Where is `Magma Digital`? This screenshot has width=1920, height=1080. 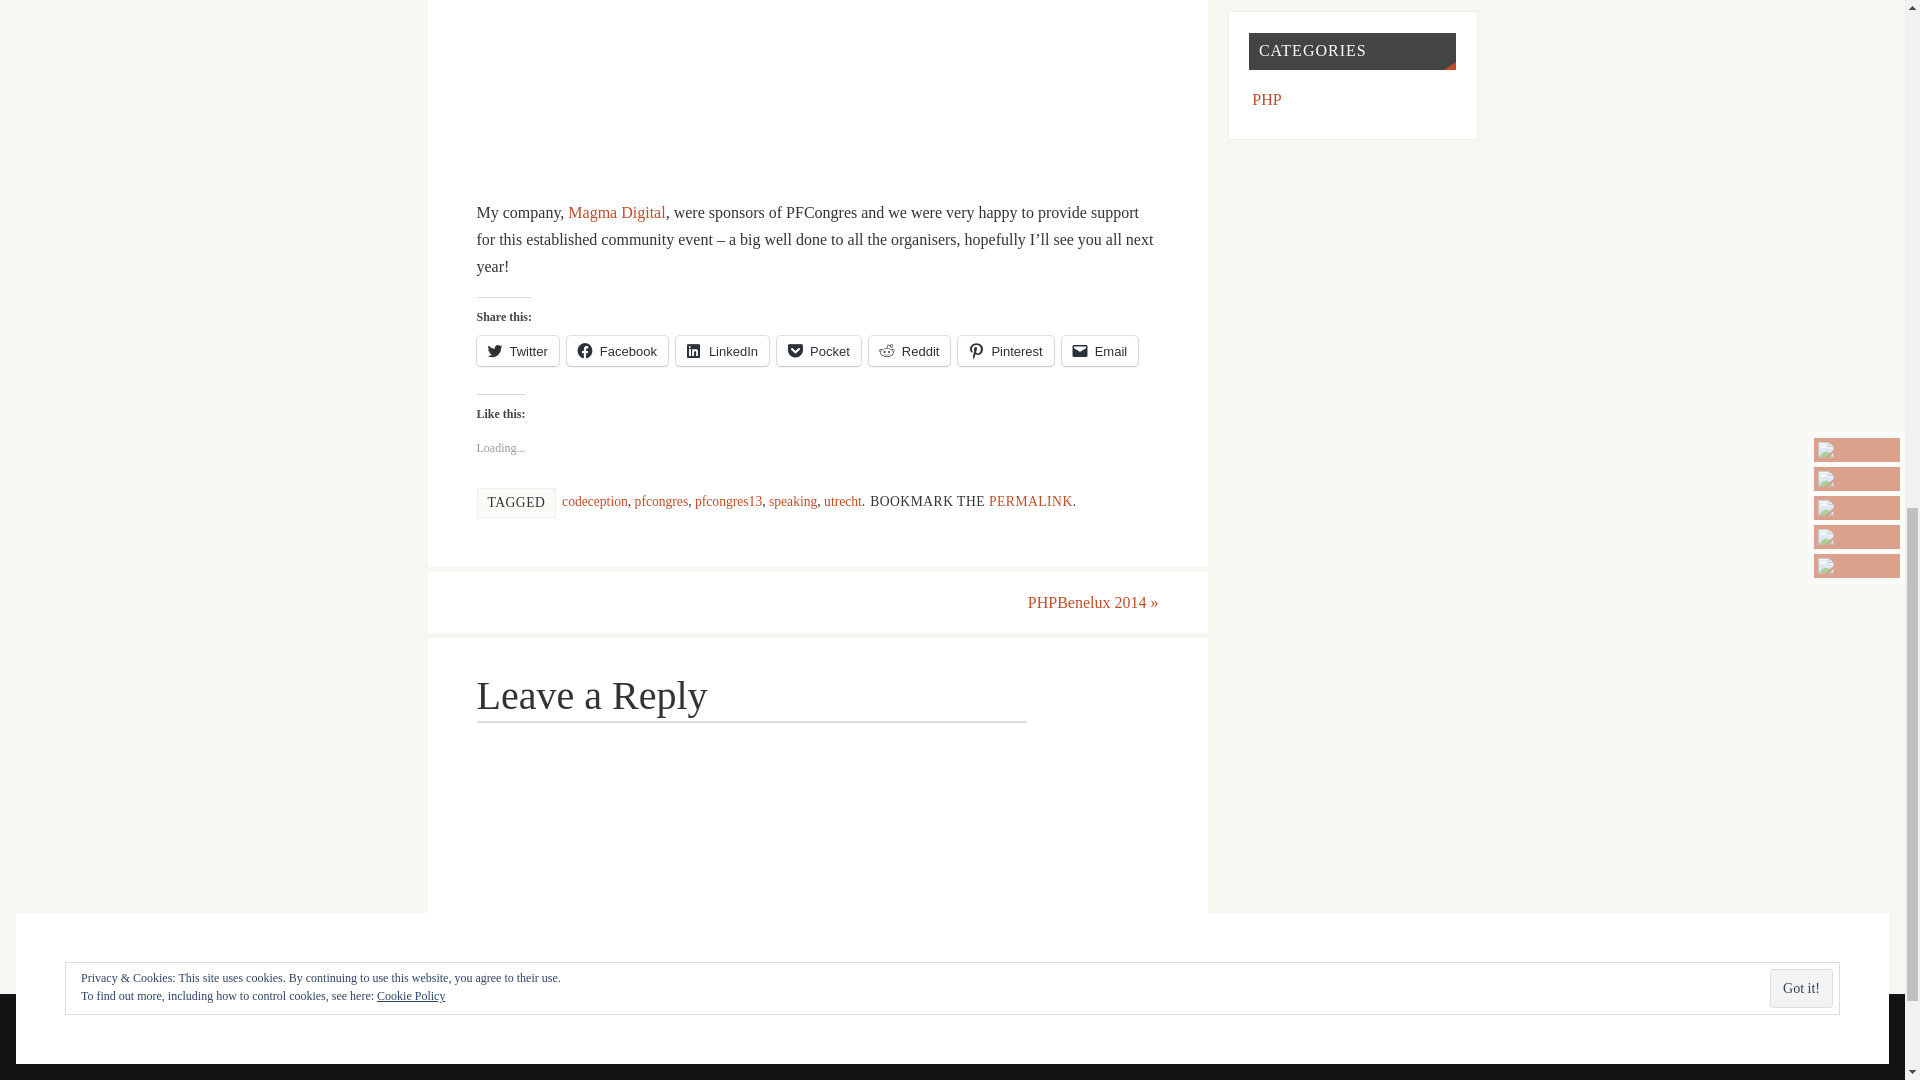 Magma Digital is located at coordinates (616, 212).